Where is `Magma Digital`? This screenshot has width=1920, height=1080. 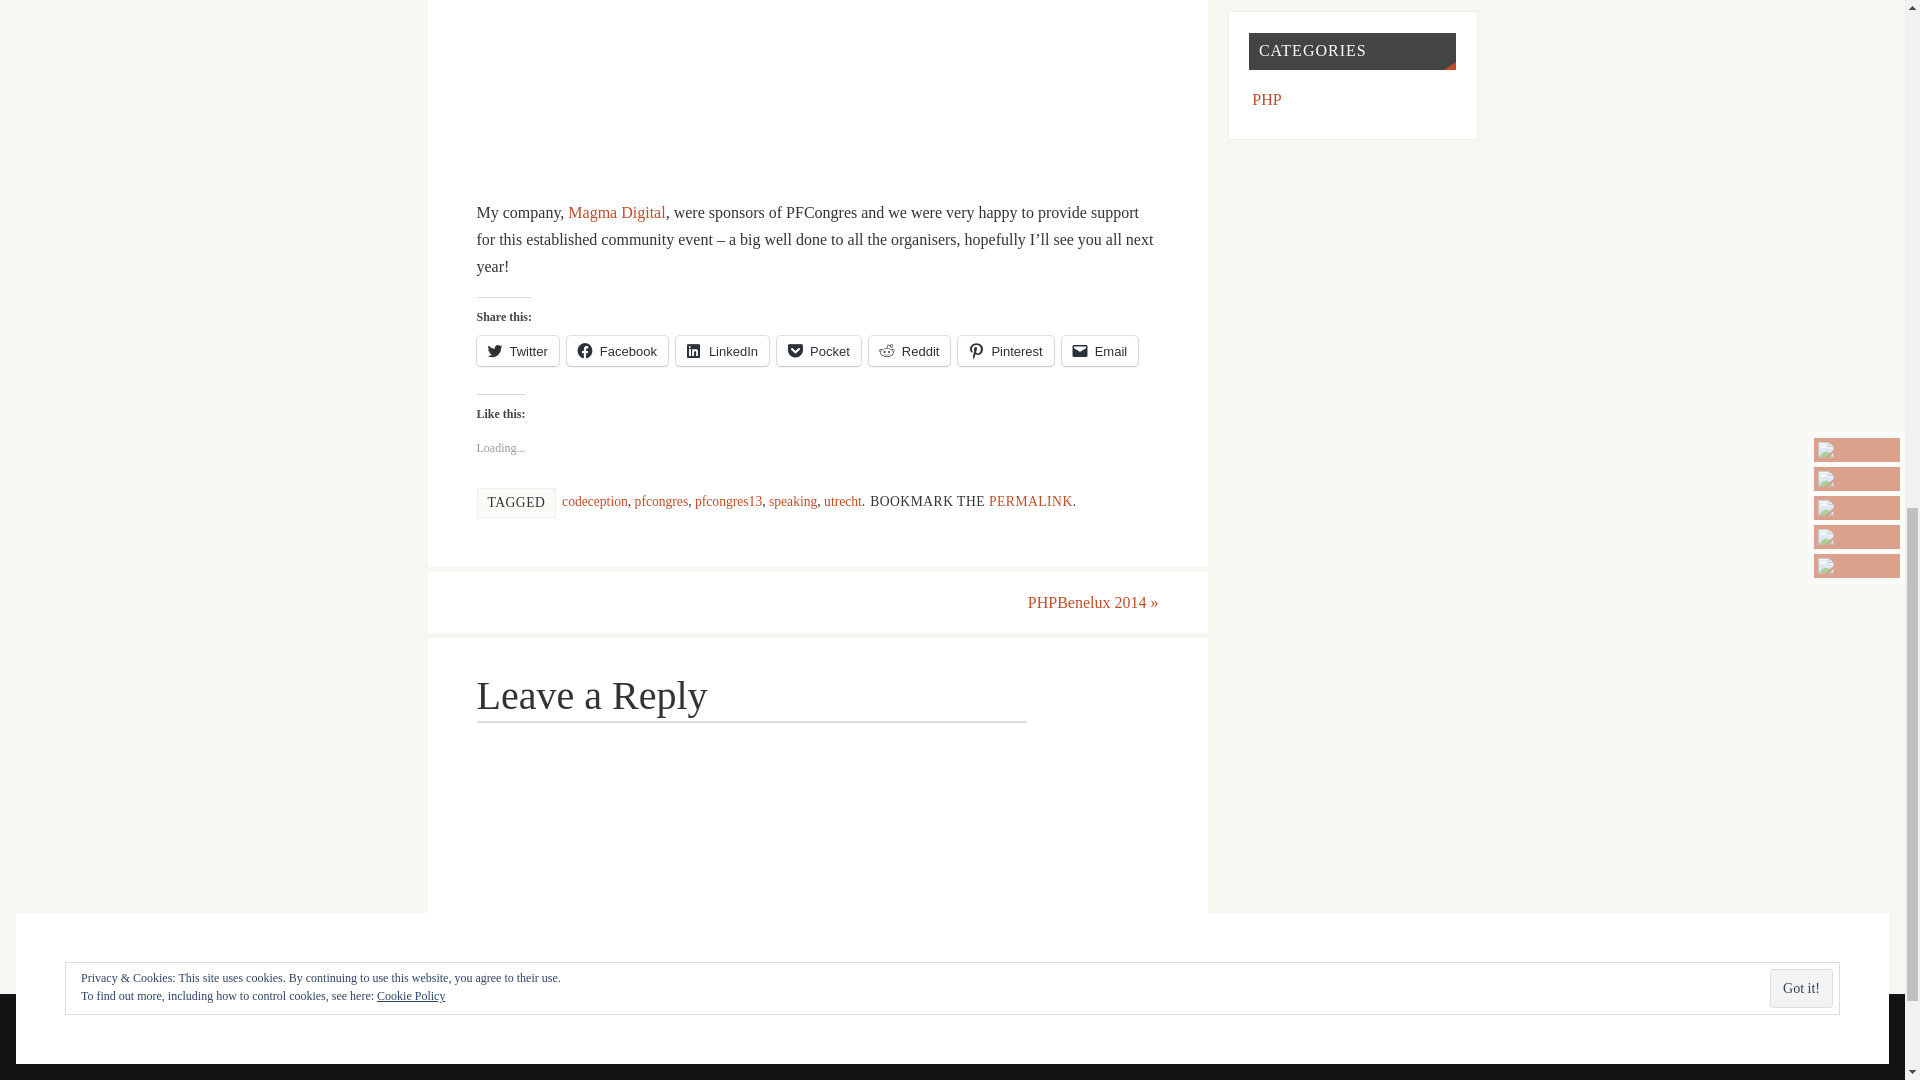 Magma Digital is located at coordinates (616, 212).